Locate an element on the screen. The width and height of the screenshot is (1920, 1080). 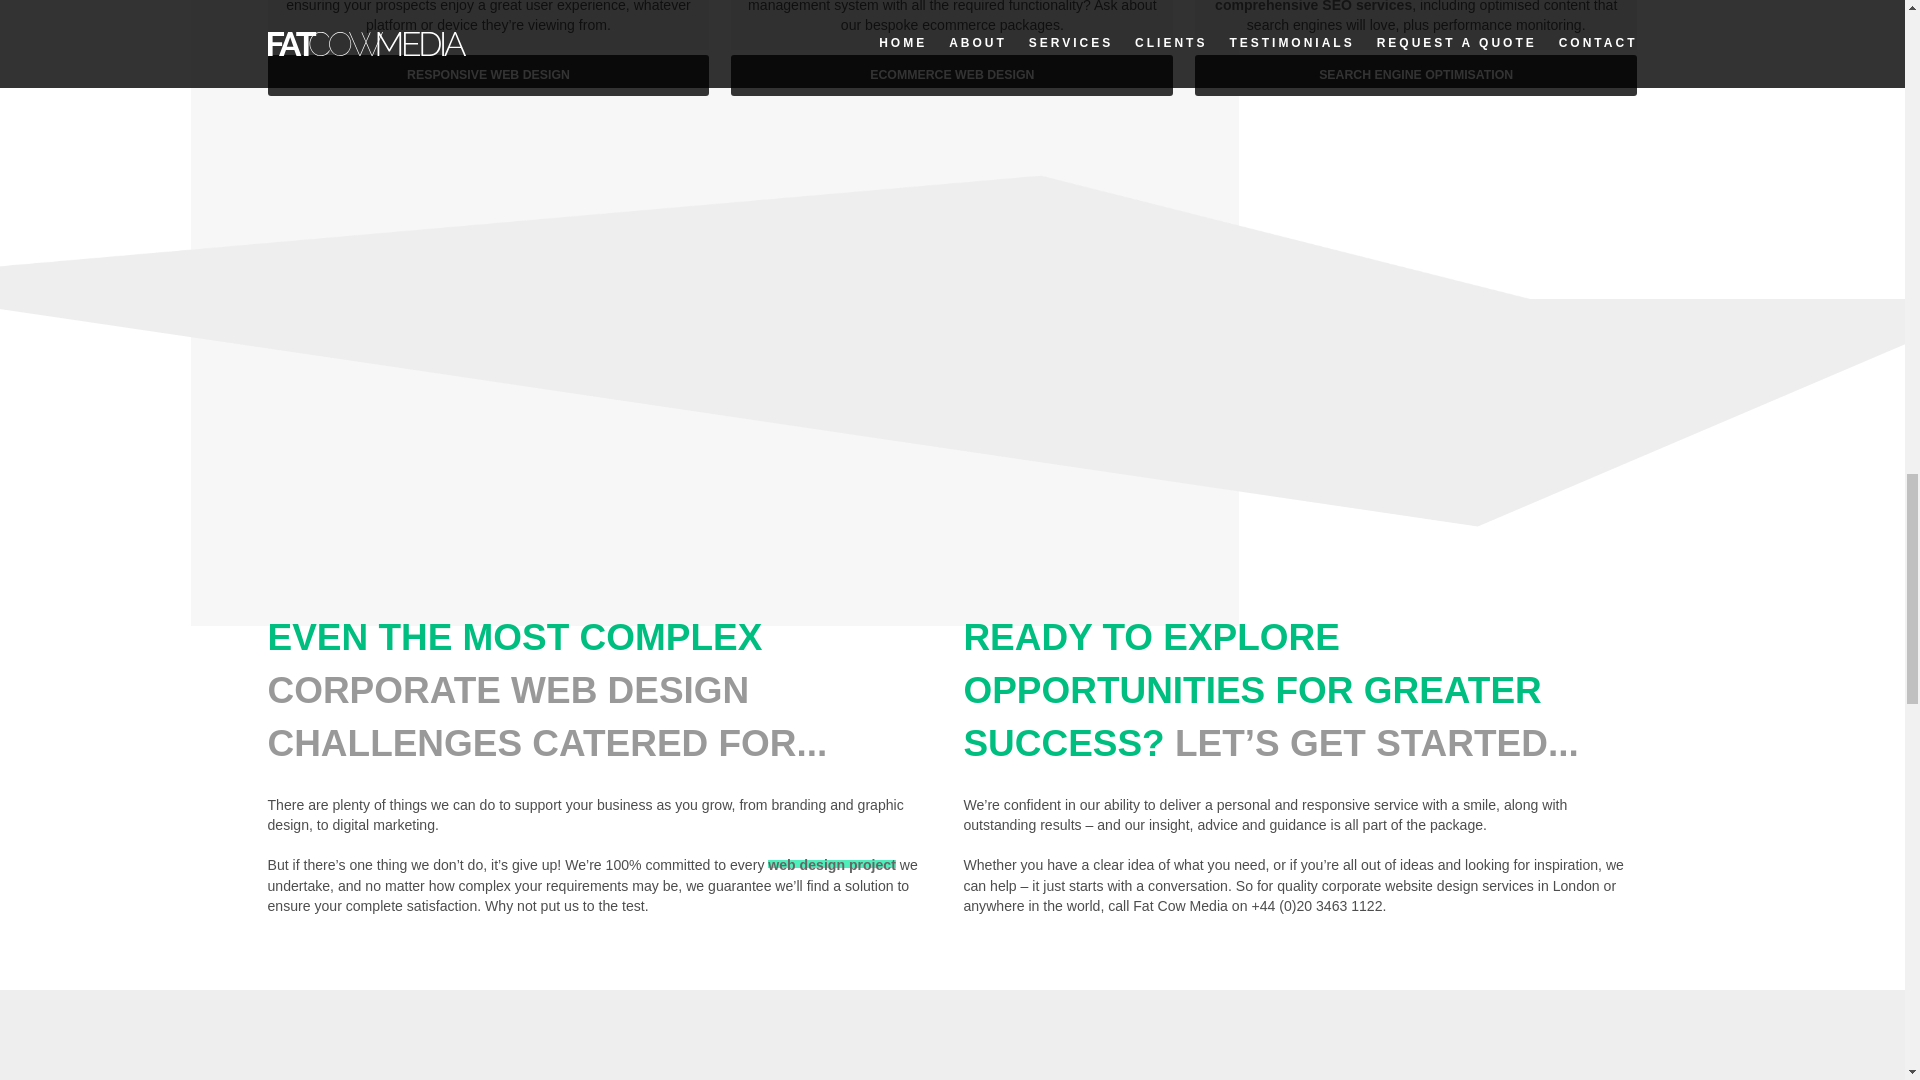
ECOMMERCE WEB DESIGN is located at coordinates (952, 76).